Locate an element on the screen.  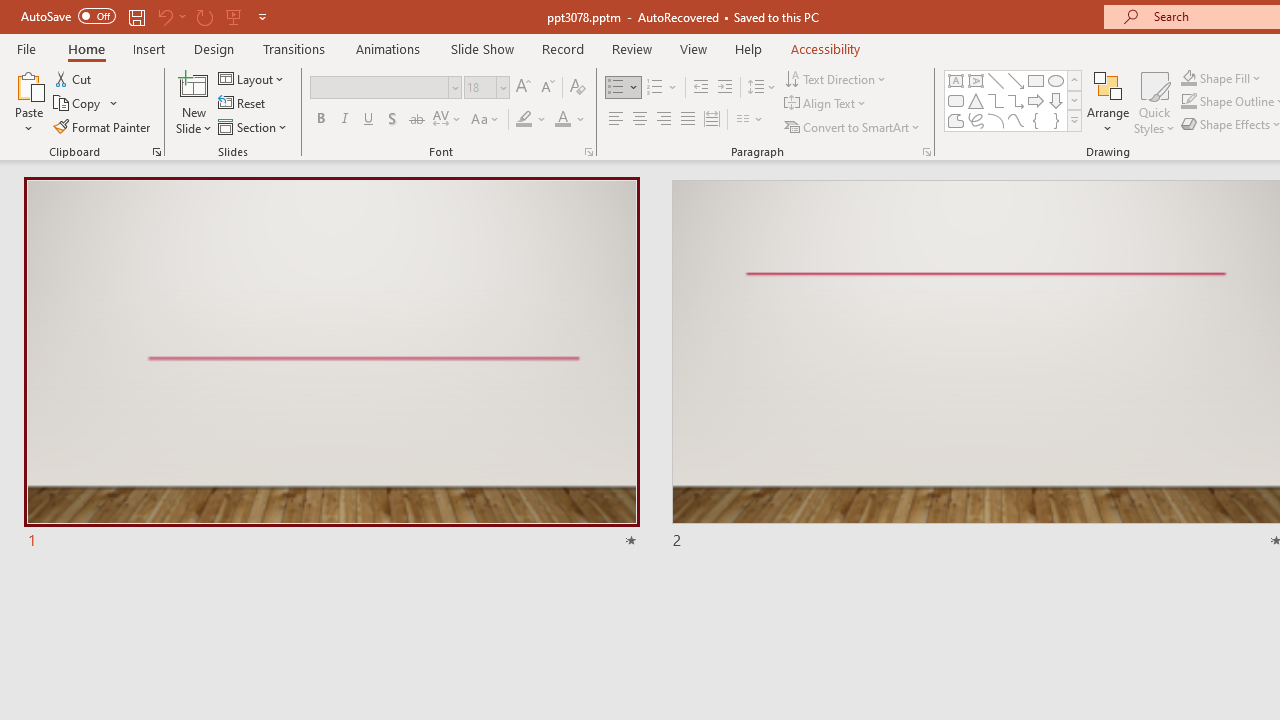
Text Direction is located at coordinates (836, 78).